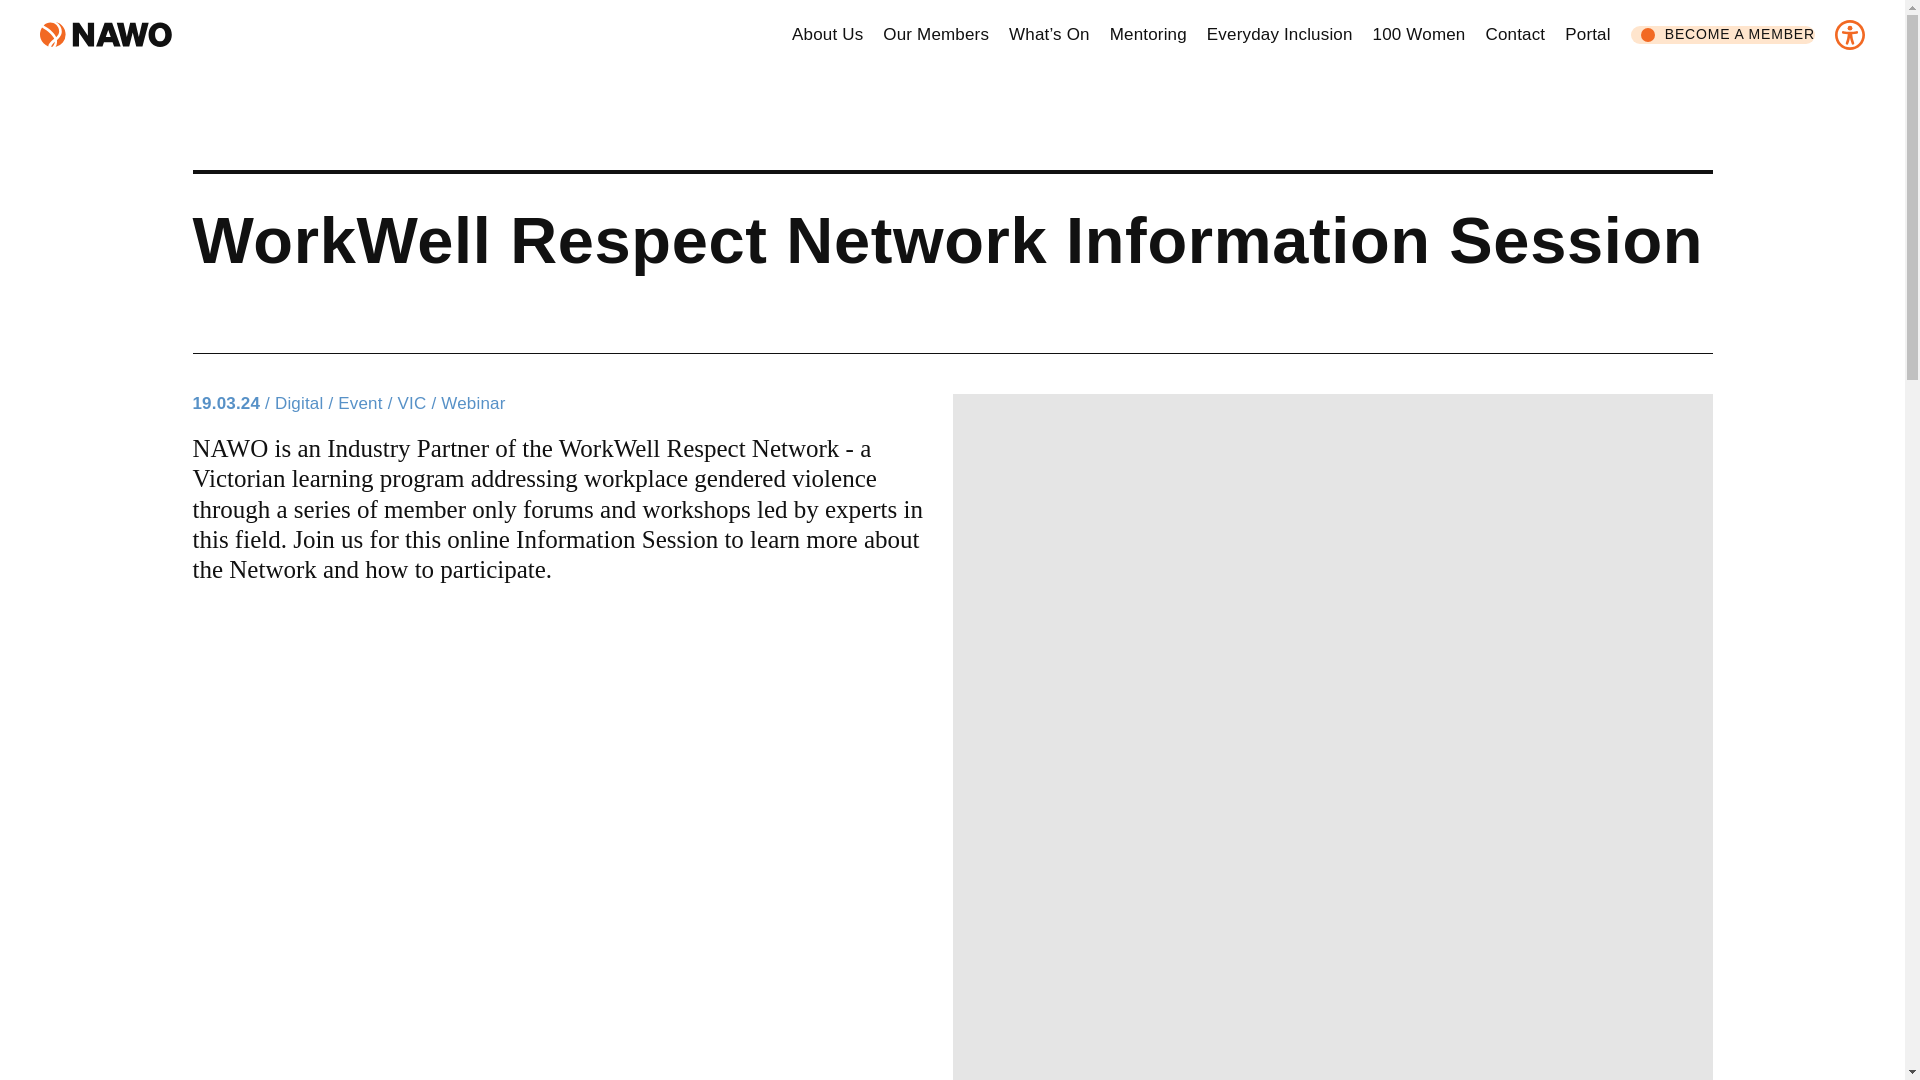 This screenshot has height=1080, width=1920. Describe the element at coordinates (306, 403) in the screenshot. I see `Digital` at that location.